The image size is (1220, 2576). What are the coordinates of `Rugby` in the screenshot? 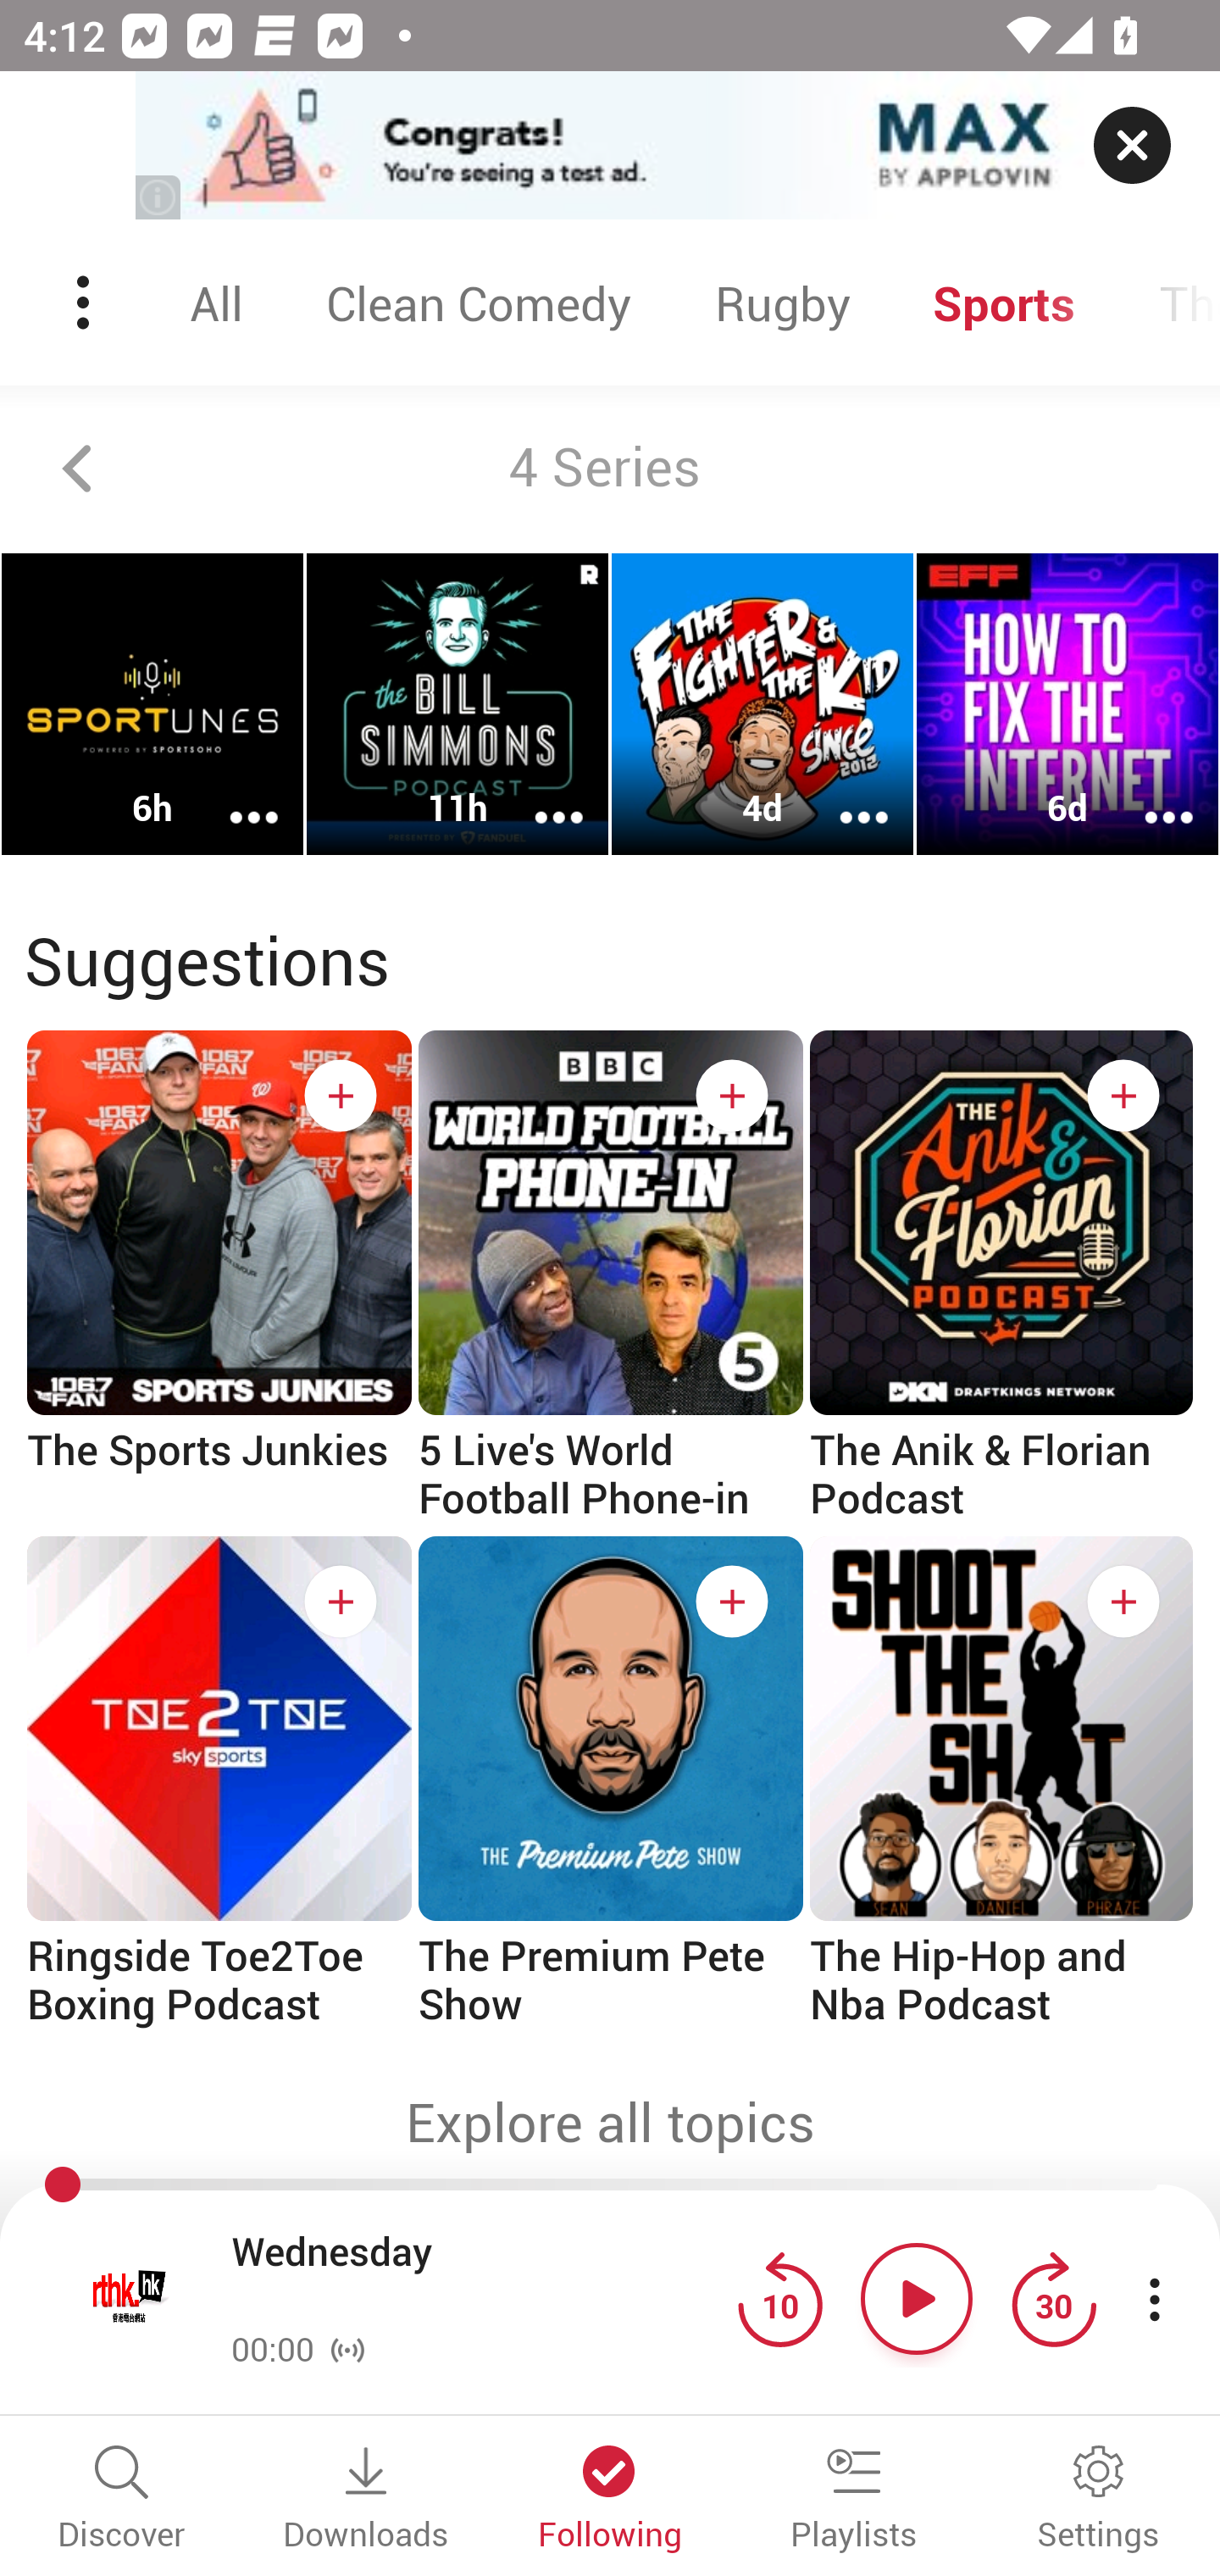 It's located at (781, 303).